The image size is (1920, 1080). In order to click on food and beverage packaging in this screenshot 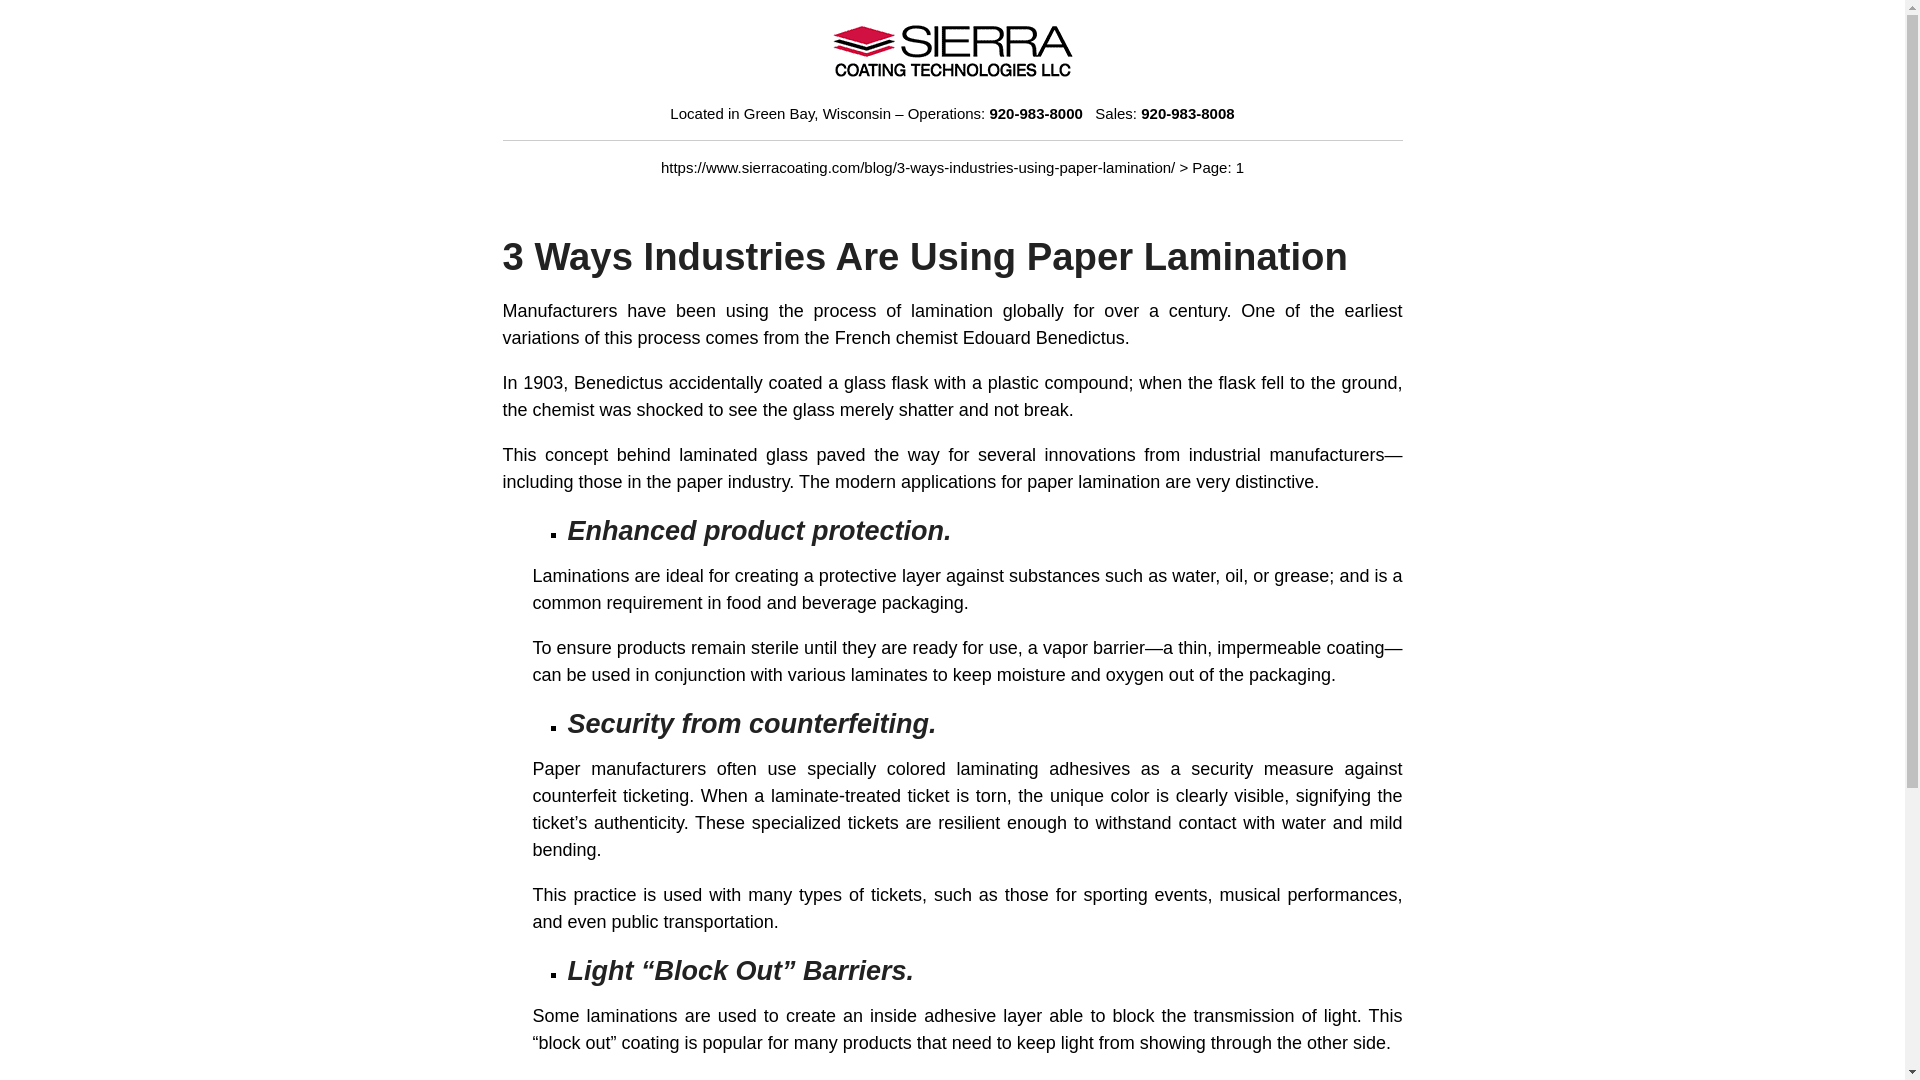, I will do `click(845, 602)`.